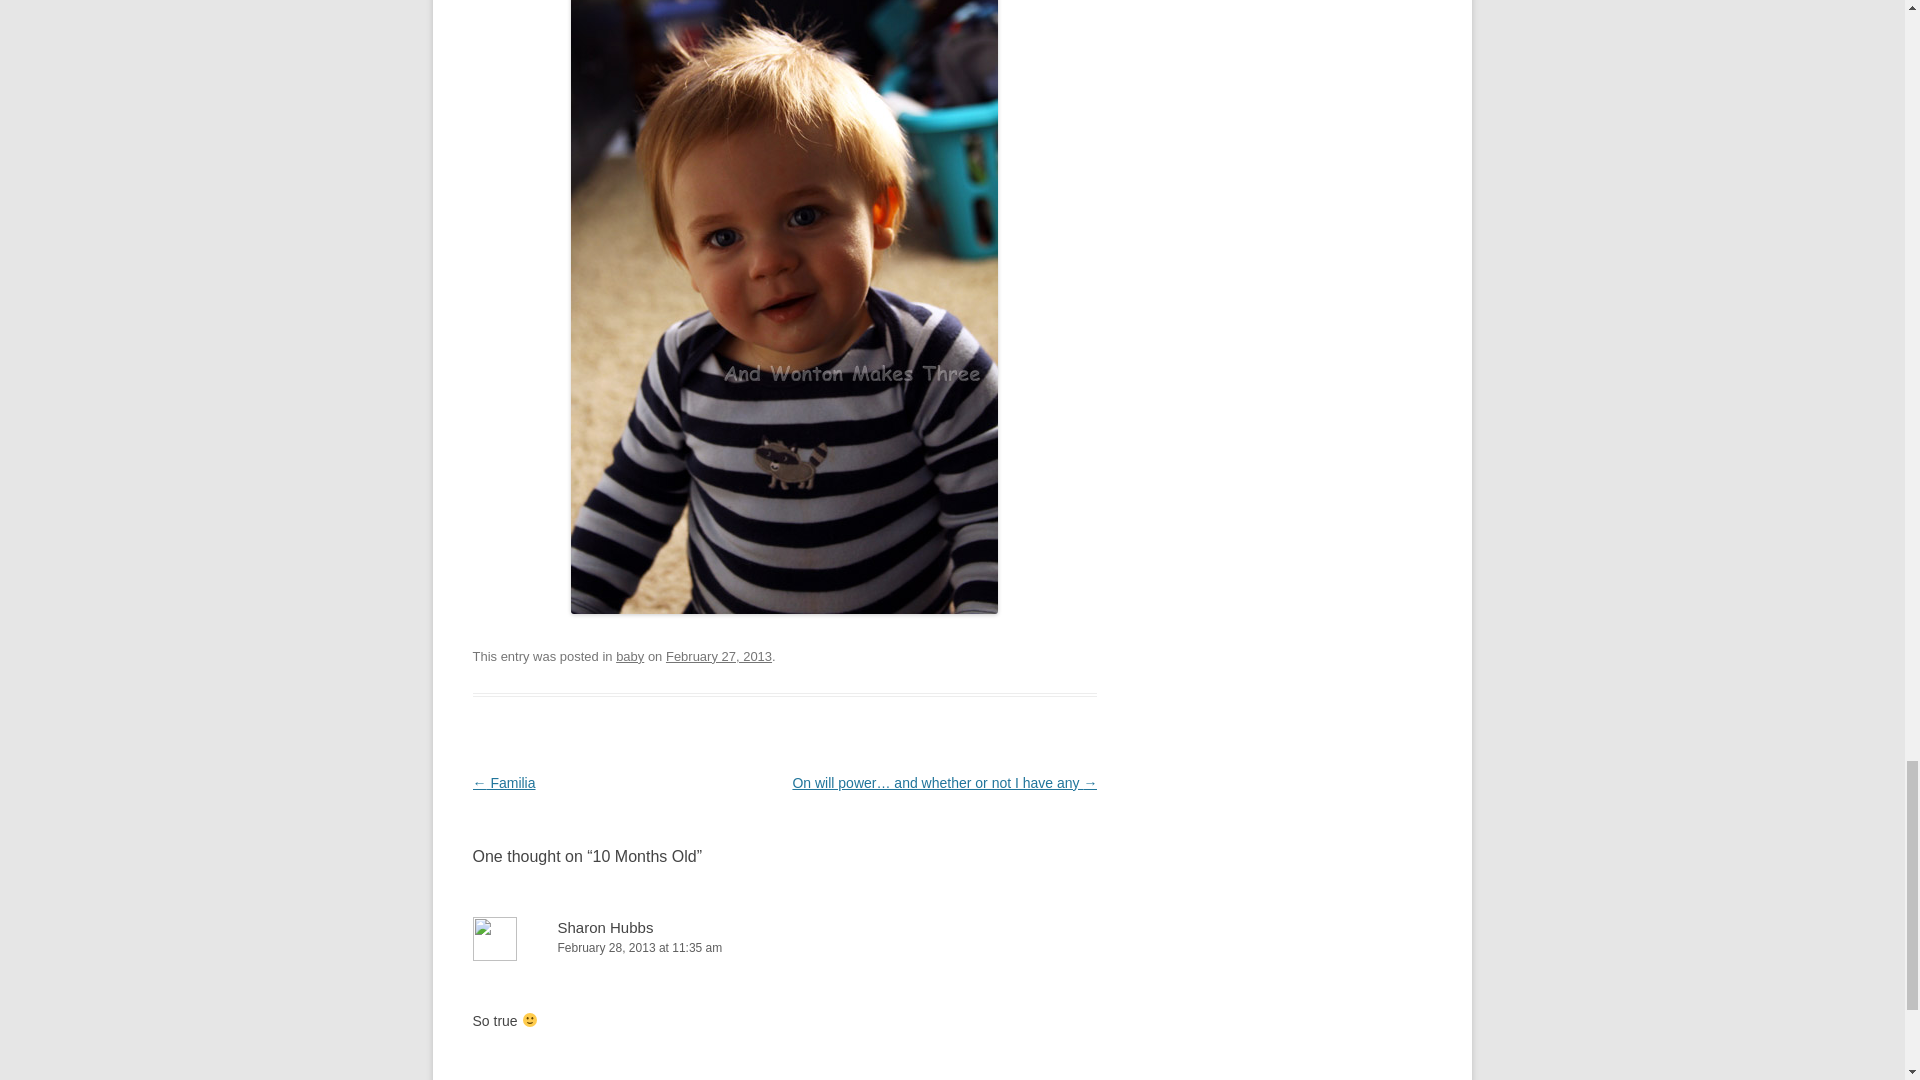 The height and width of the screenshot is (1080, 1920). What do you see at coordinates (630, 656) in the screenshot?
I see `baby` at bounding box center [630, 656].